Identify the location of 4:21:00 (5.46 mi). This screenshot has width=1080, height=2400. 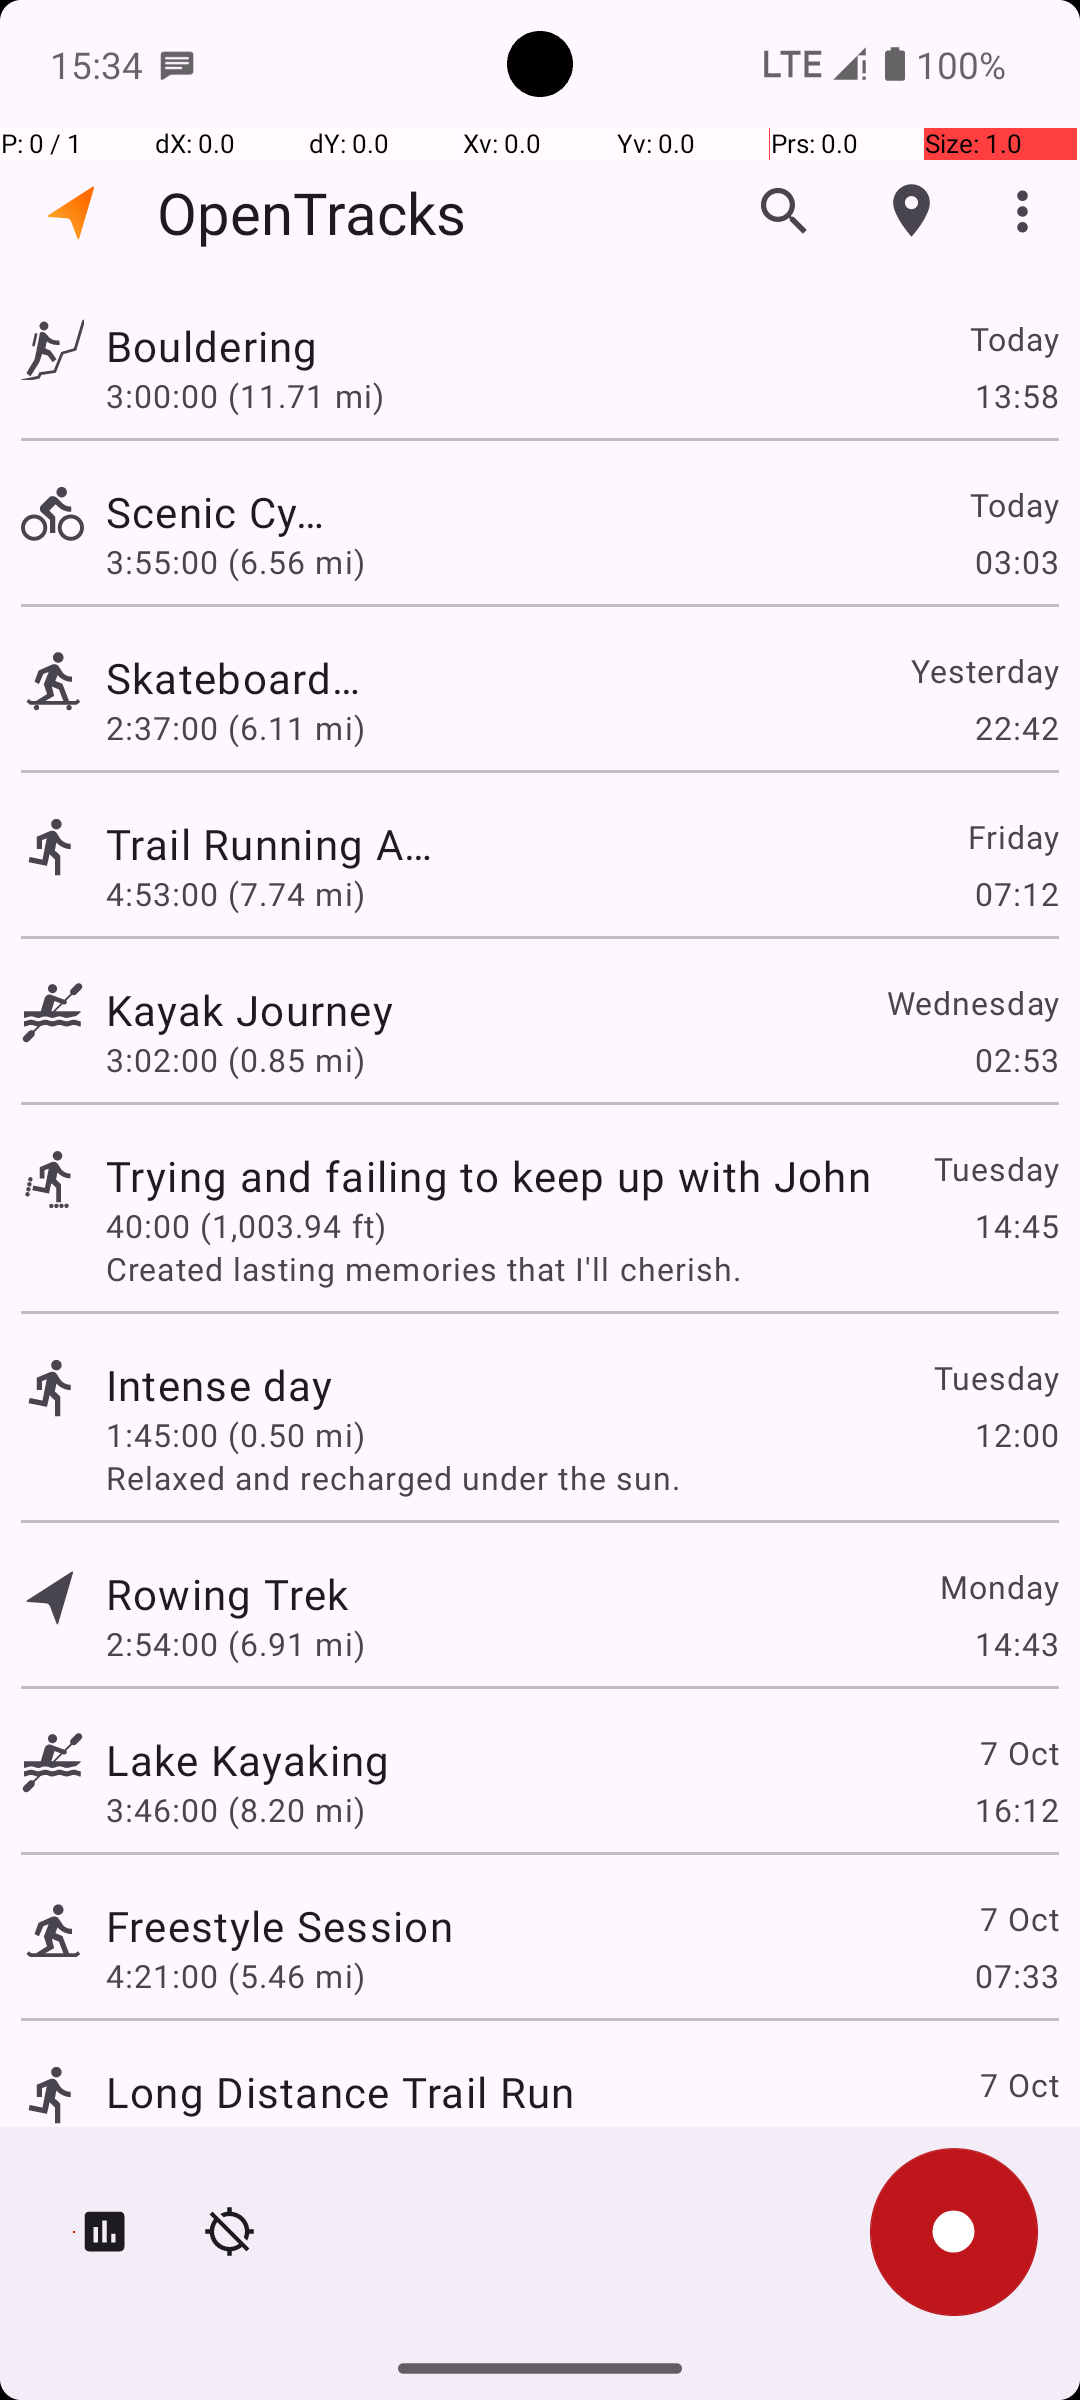
(236, 1976).